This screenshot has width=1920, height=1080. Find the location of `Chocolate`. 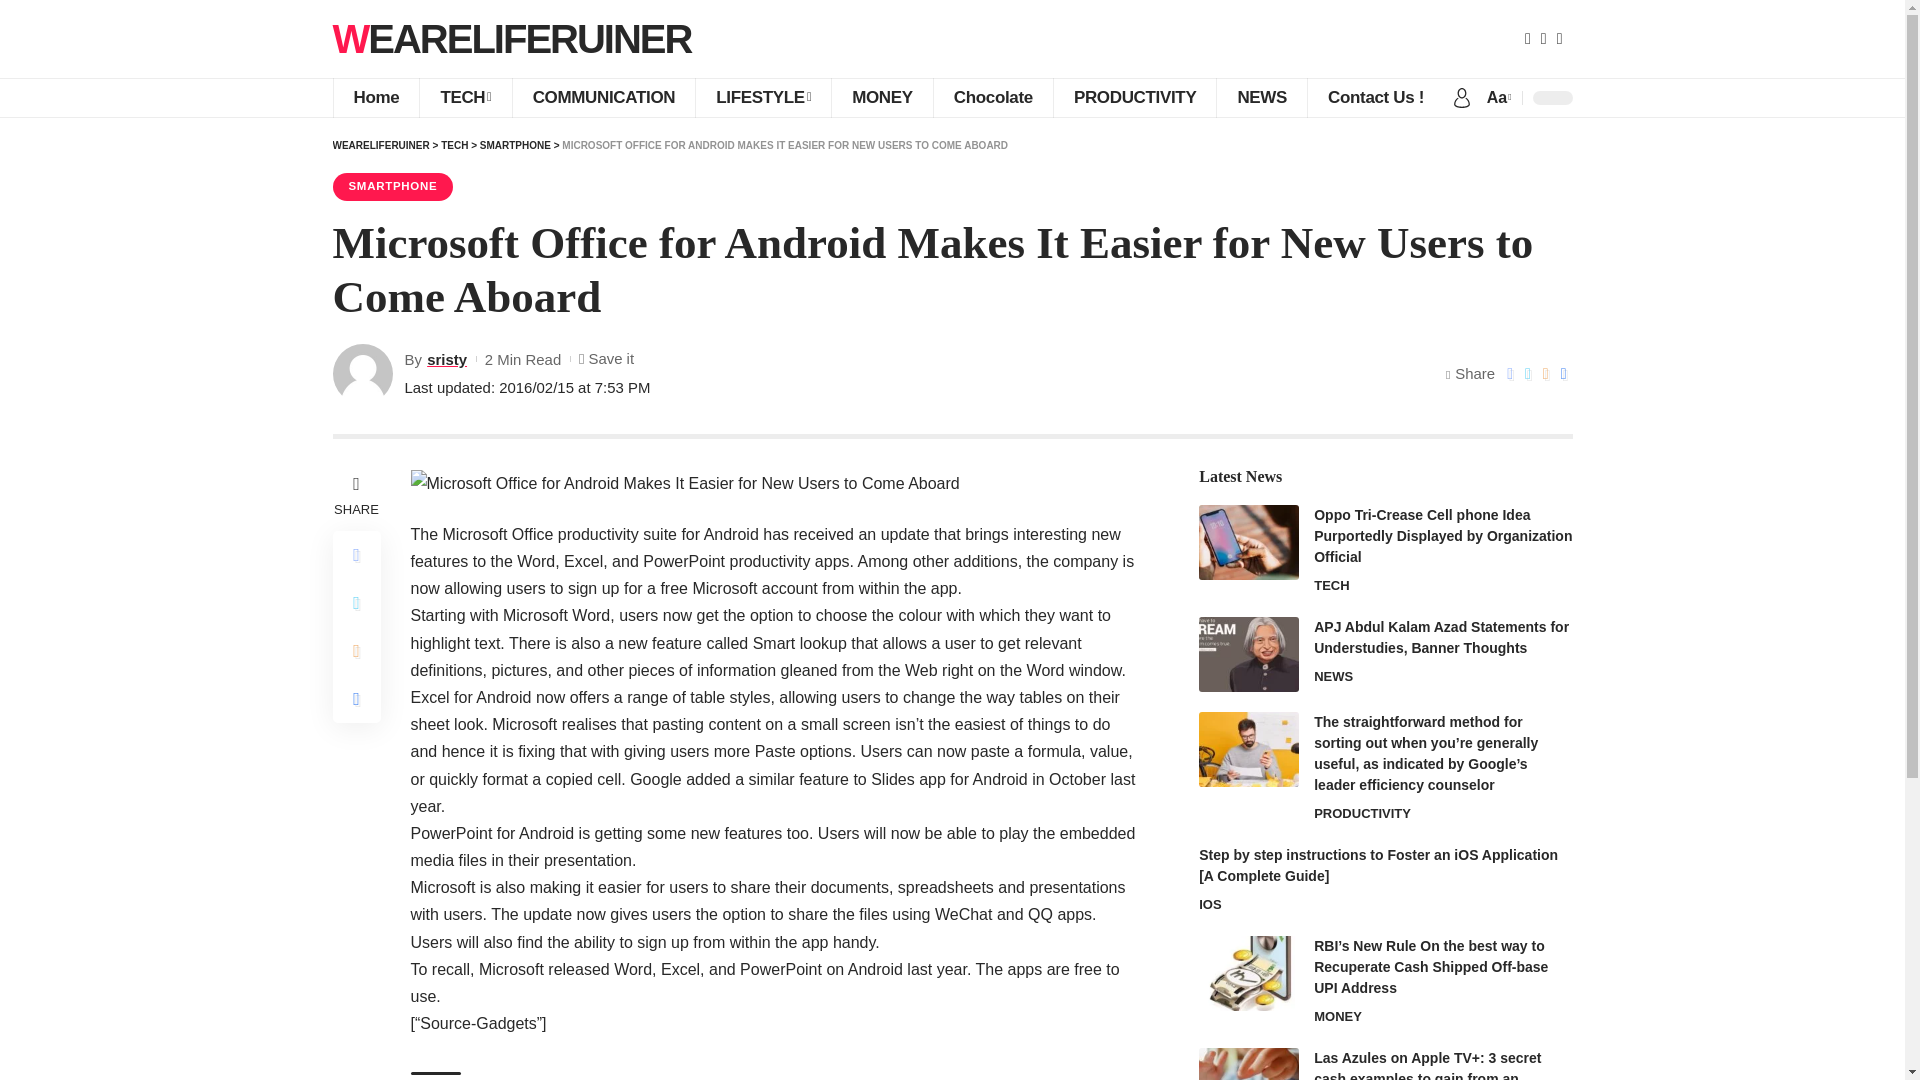

Chocolate is located at coordinates (992, 97).